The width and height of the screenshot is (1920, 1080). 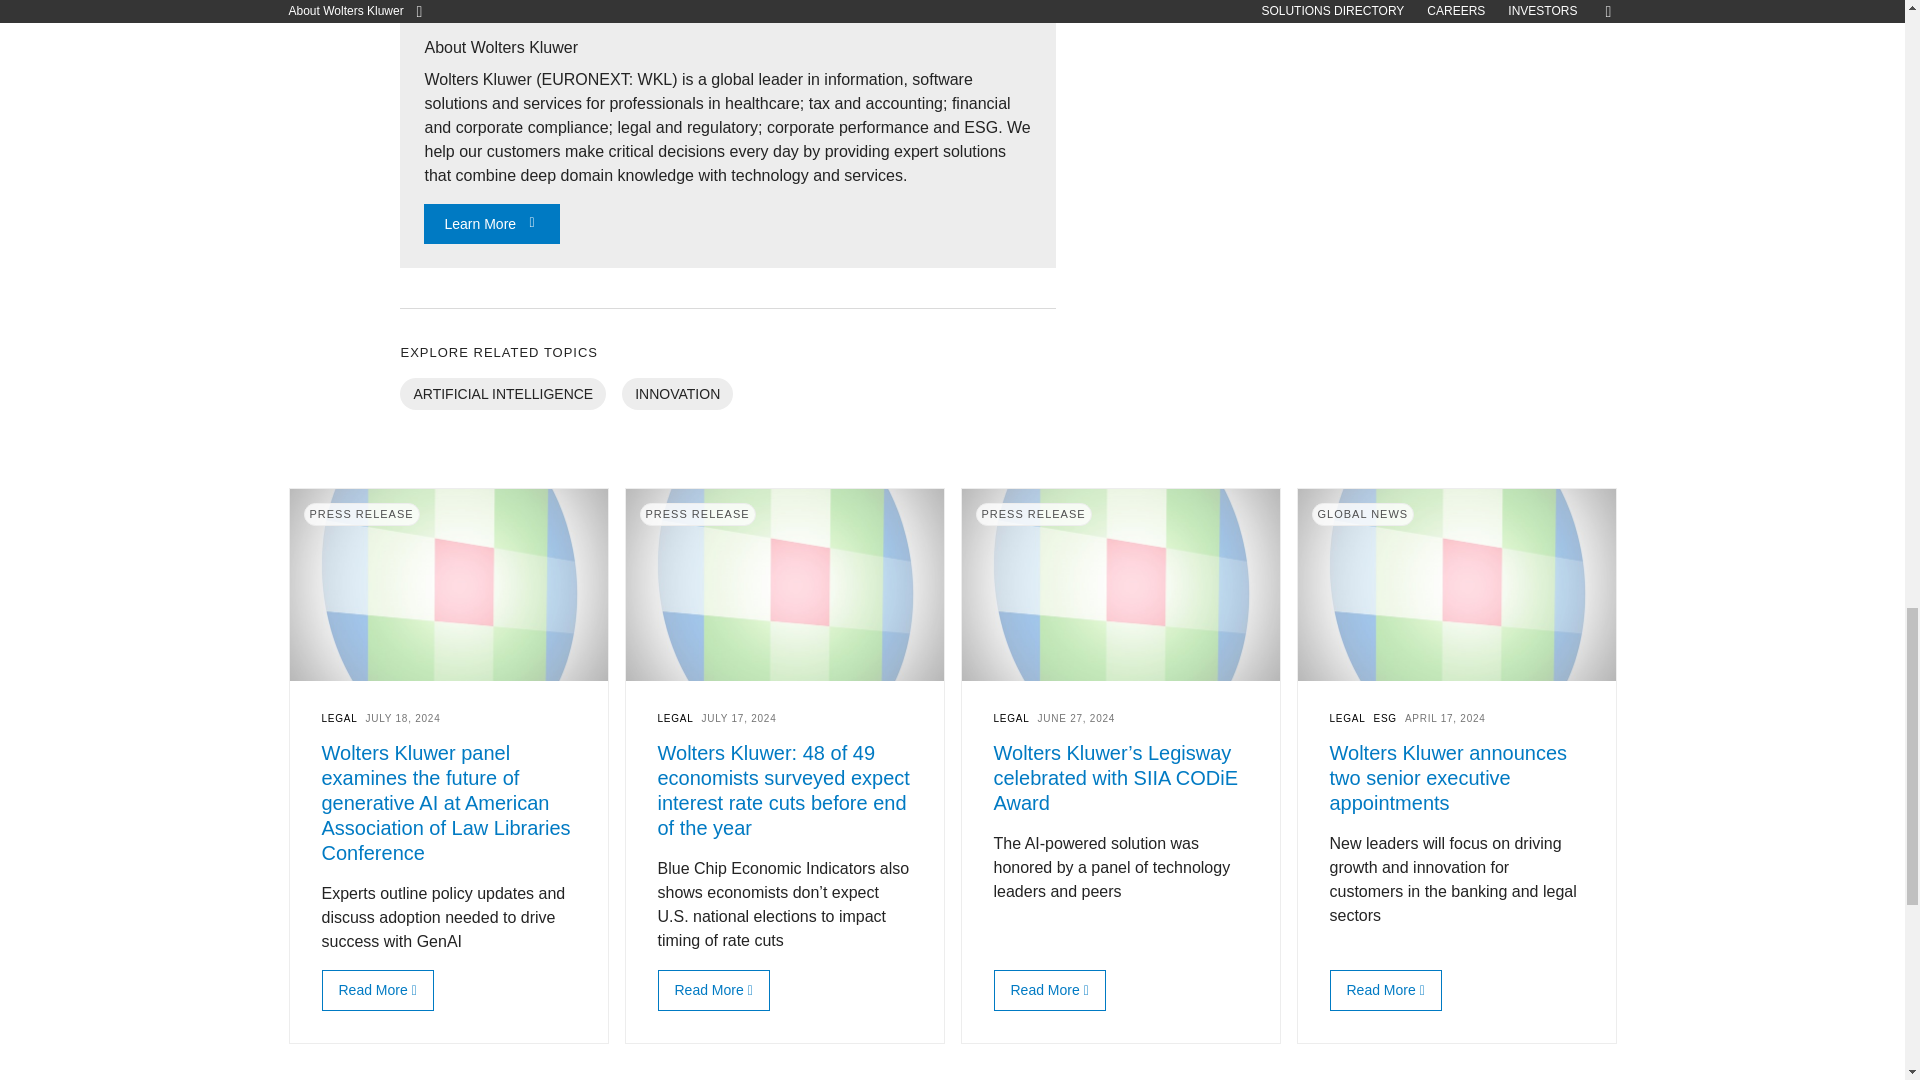 I want to click on july-bcei, so click(x=708, y=989).